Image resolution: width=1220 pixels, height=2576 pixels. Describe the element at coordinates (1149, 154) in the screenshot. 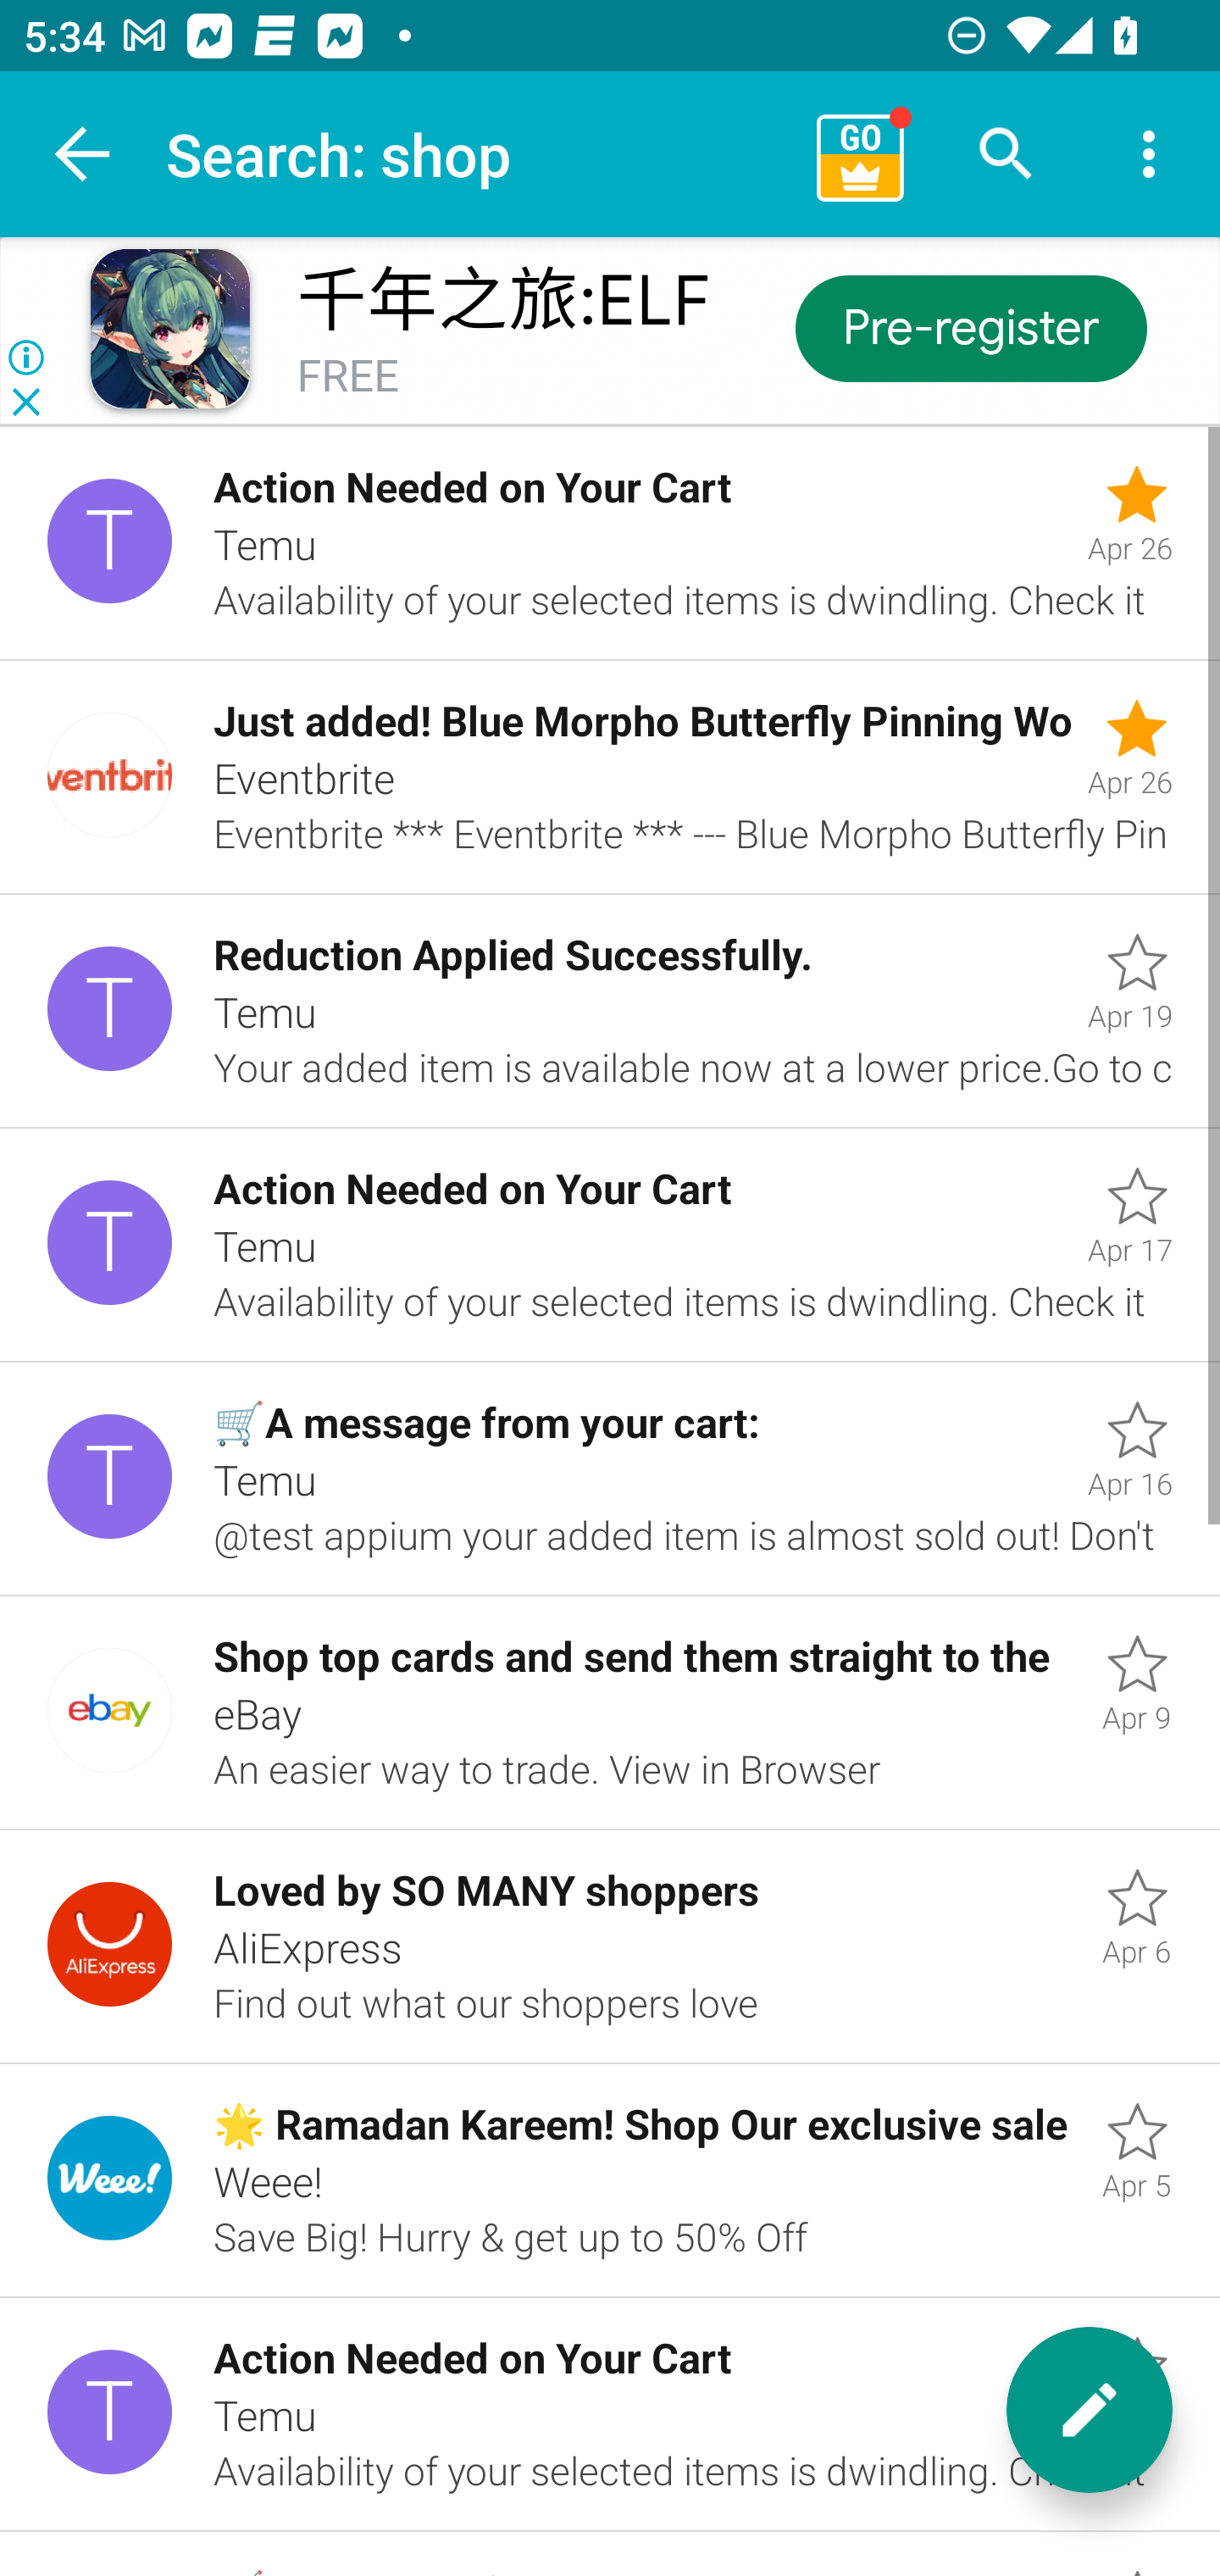

I see `More options` at that location.